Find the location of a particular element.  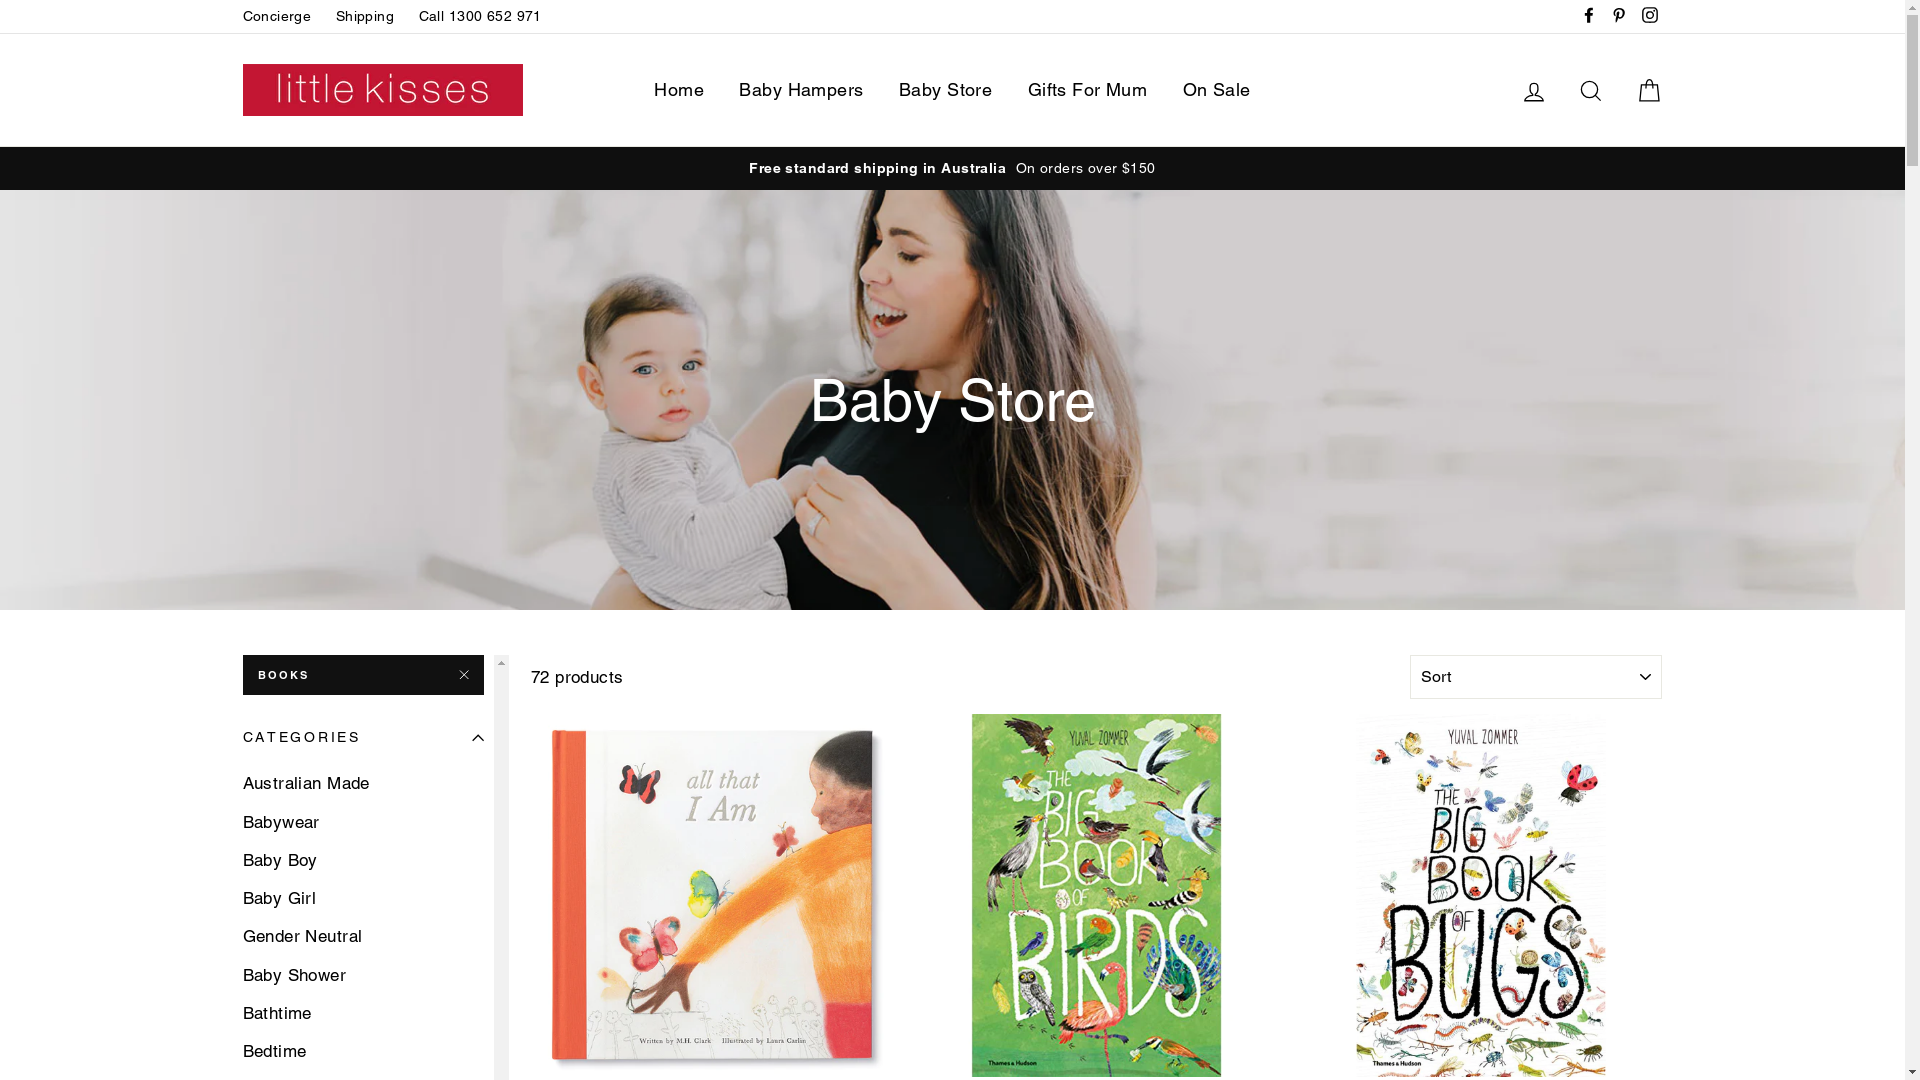

Call 1300 652 971 is located at coordinates (480, 16).